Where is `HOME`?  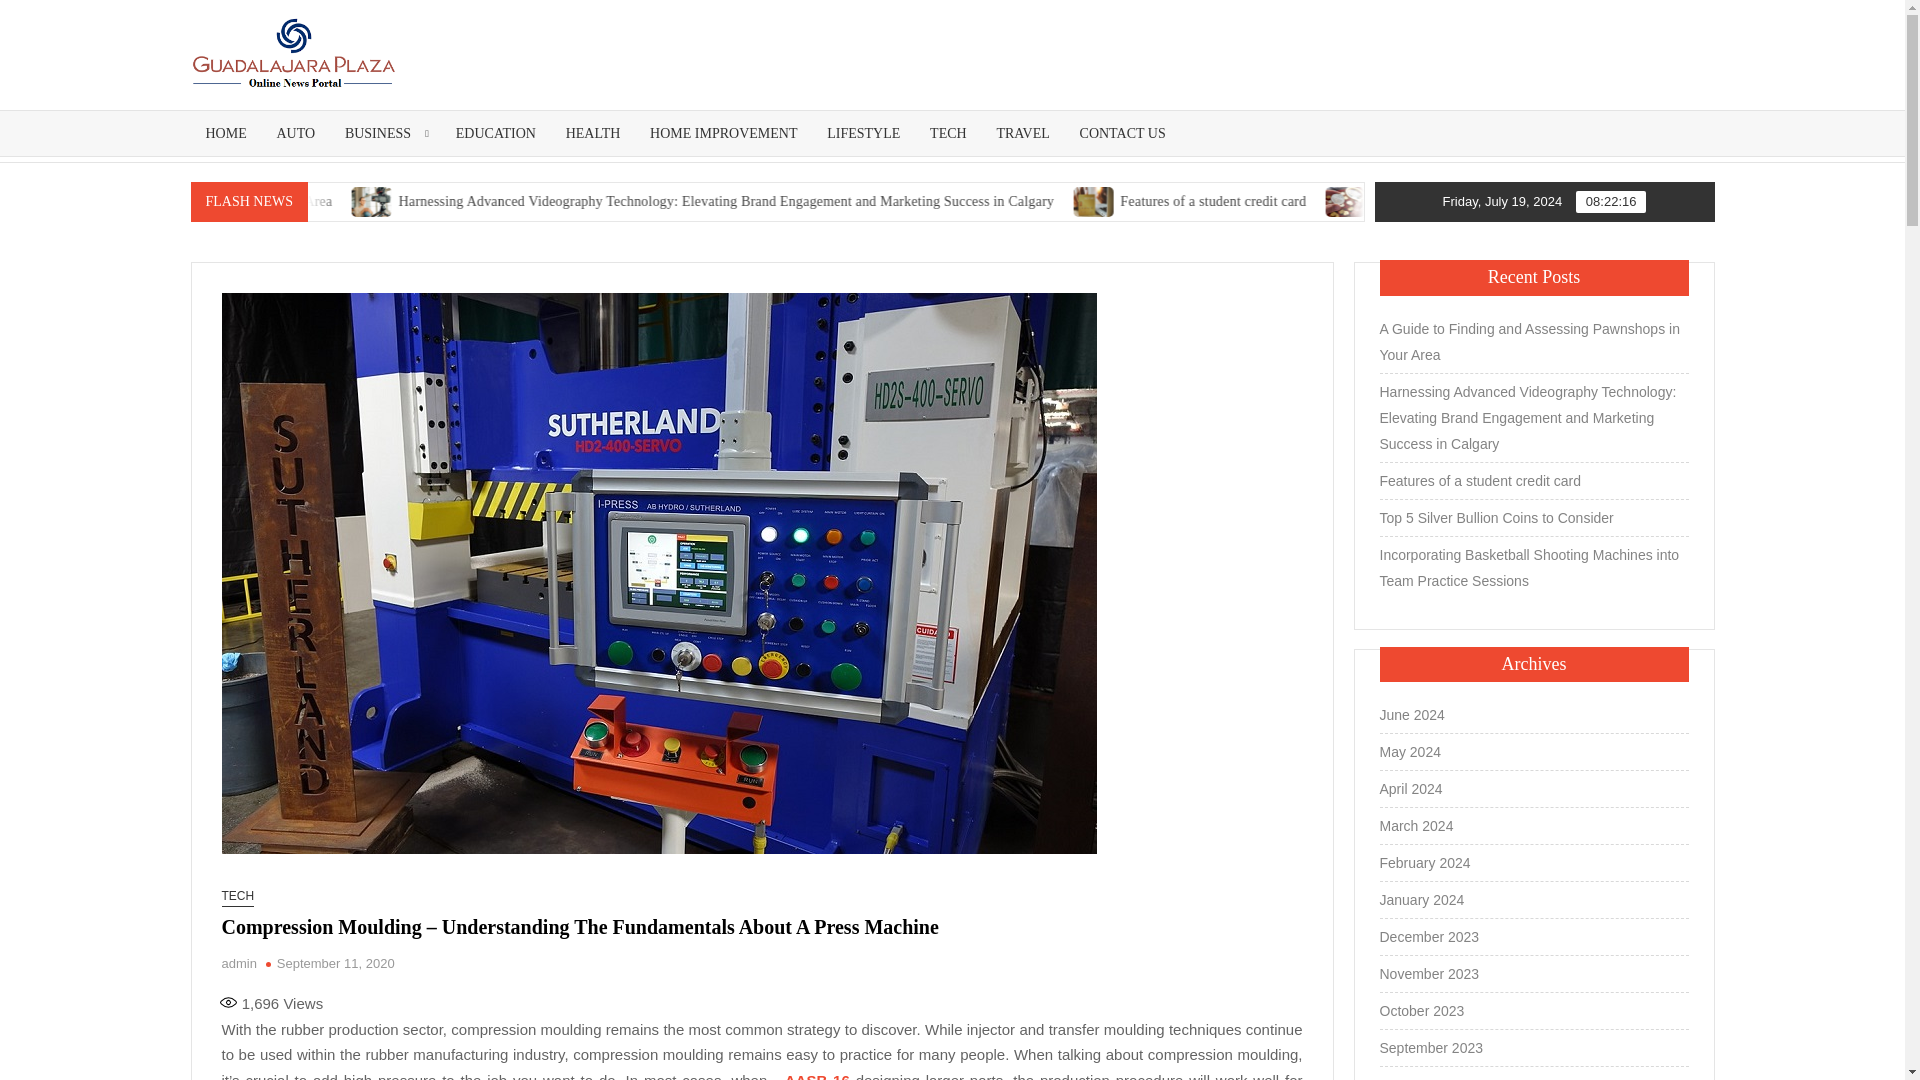
HOME is located at coordinates (226, 133).